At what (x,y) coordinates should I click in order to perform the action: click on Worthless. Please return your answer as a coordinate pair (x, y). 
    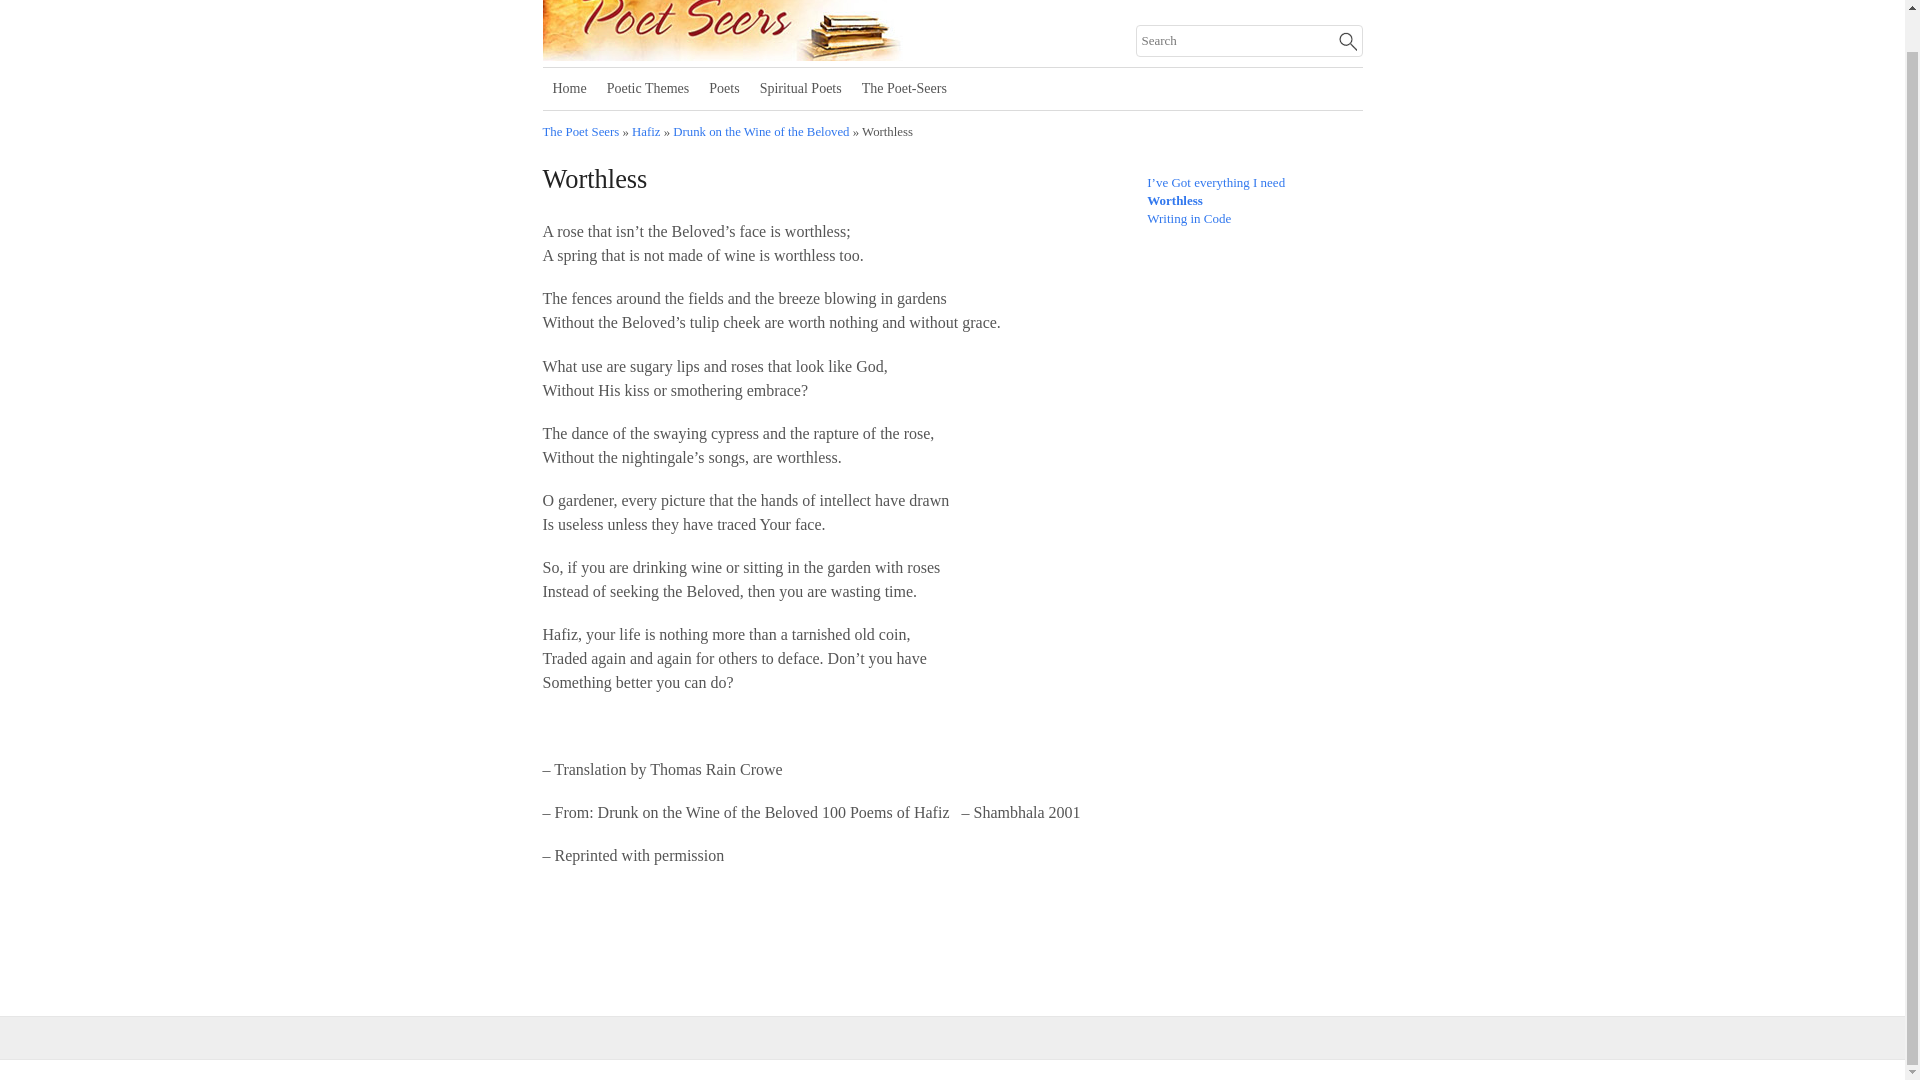
    Looking at the image, I should click on (1174, 200).